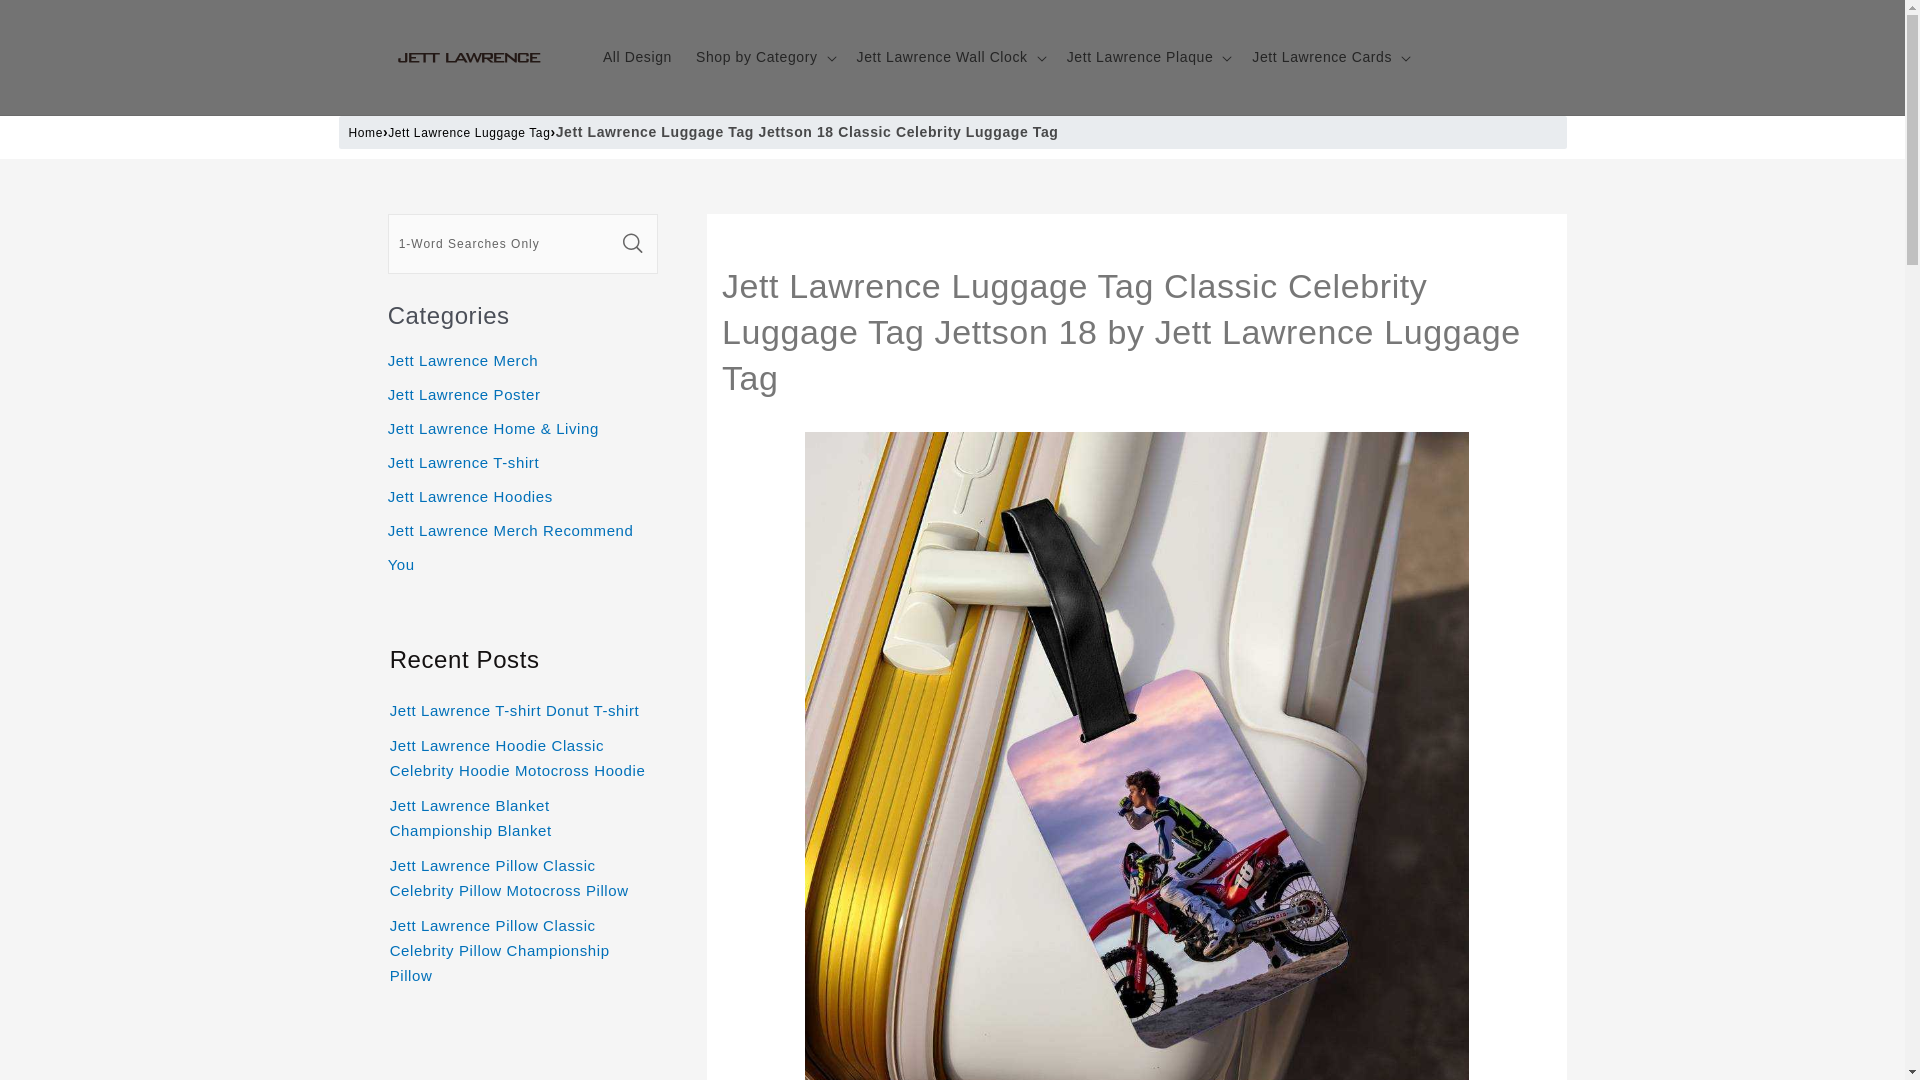 Image resolution: width=1920 pixels, height=1080 pixels. Describe the element at coordinates (364, 132) in the screenshot. I see `Home` at that location.